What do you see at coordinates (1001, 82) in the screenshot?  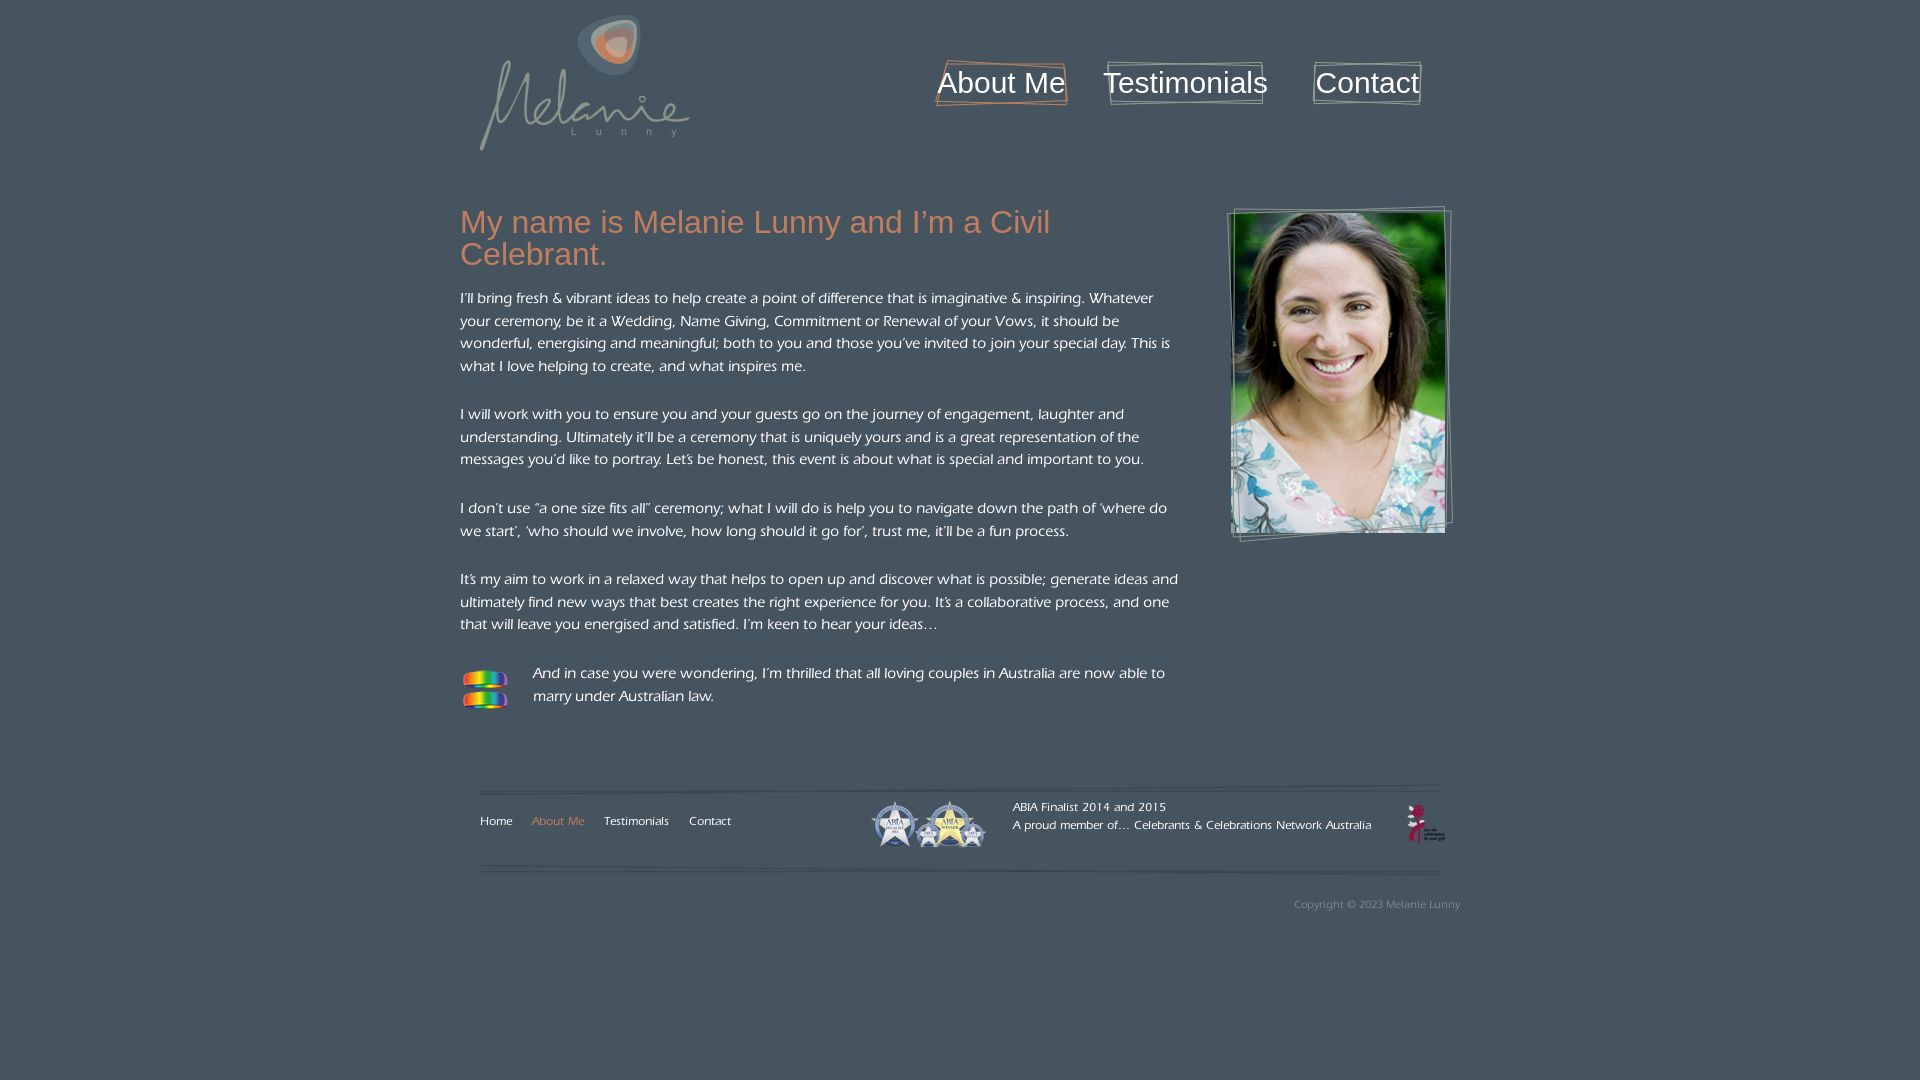 I see `About Me` at bounding box center [1001, 82].